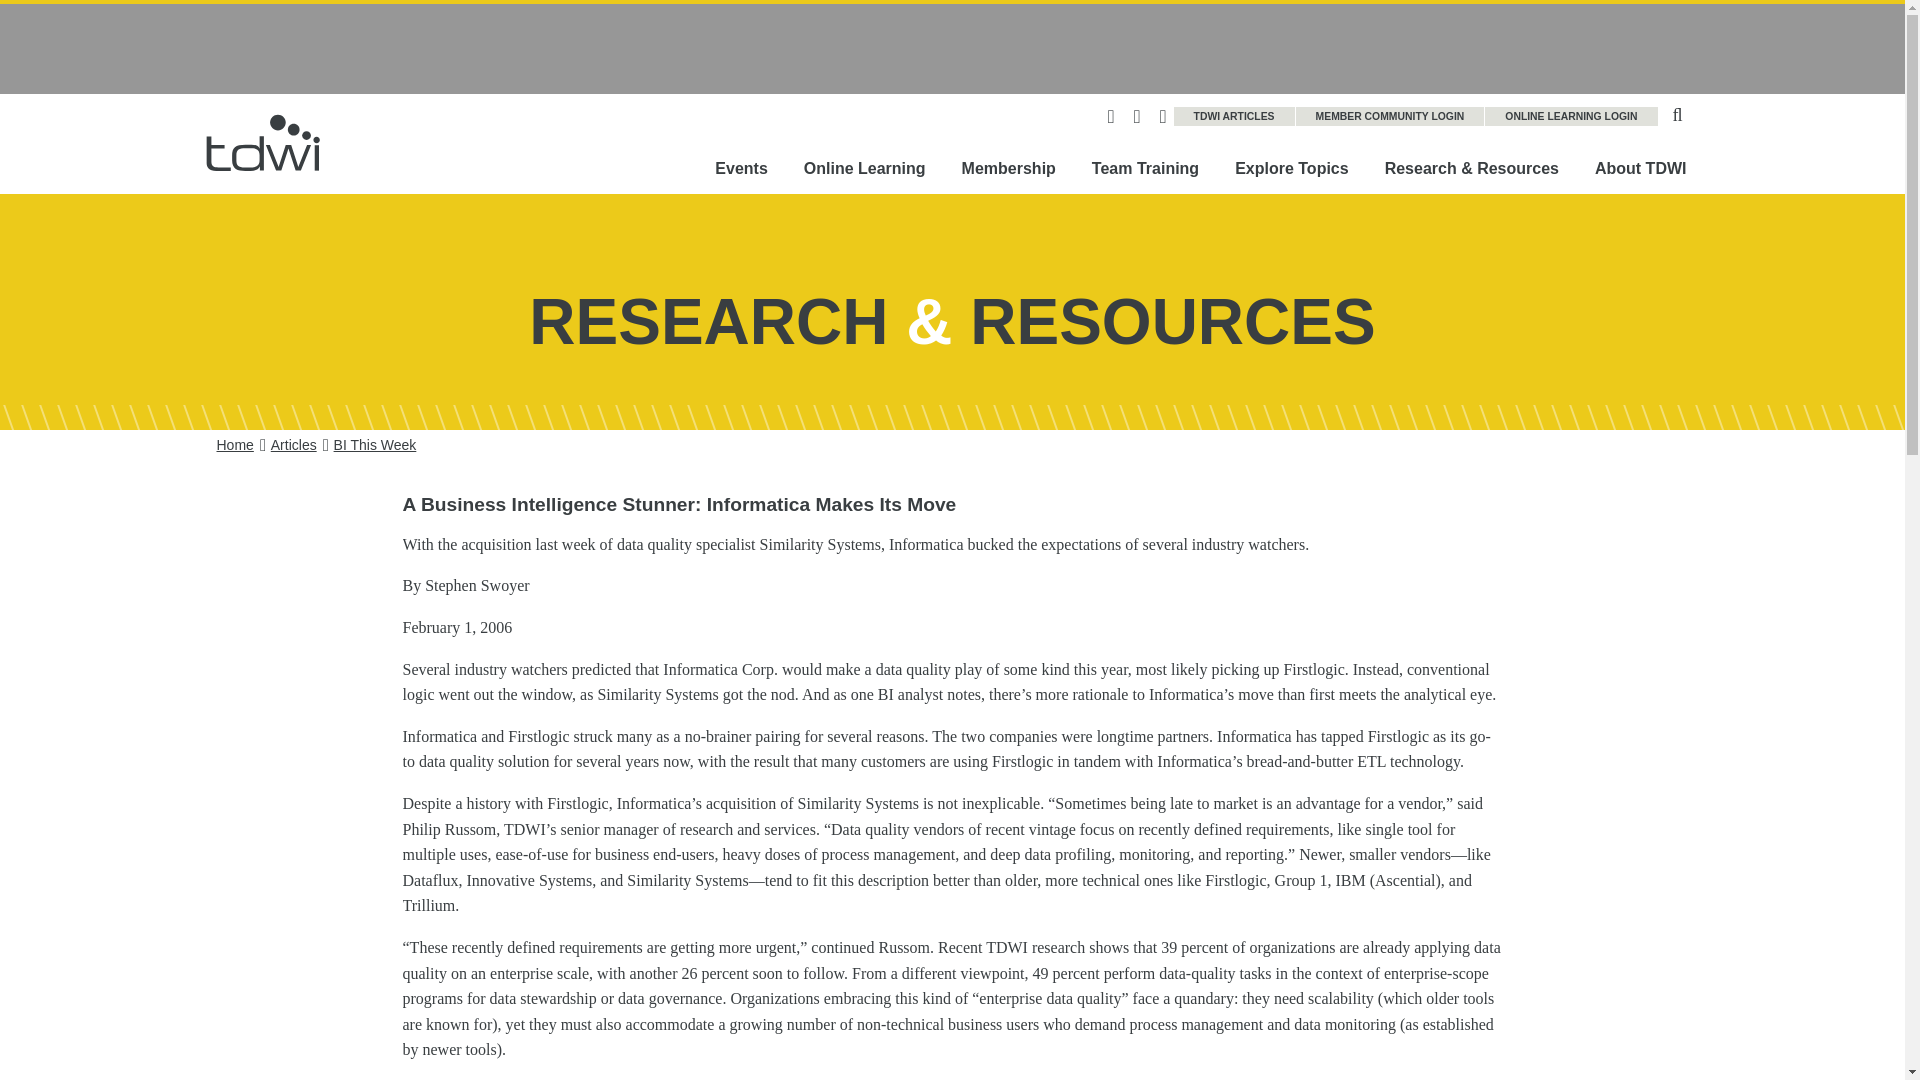 This screenshot has width=1920, height=1080. I want to click on Online Learning, so click(864, 168).